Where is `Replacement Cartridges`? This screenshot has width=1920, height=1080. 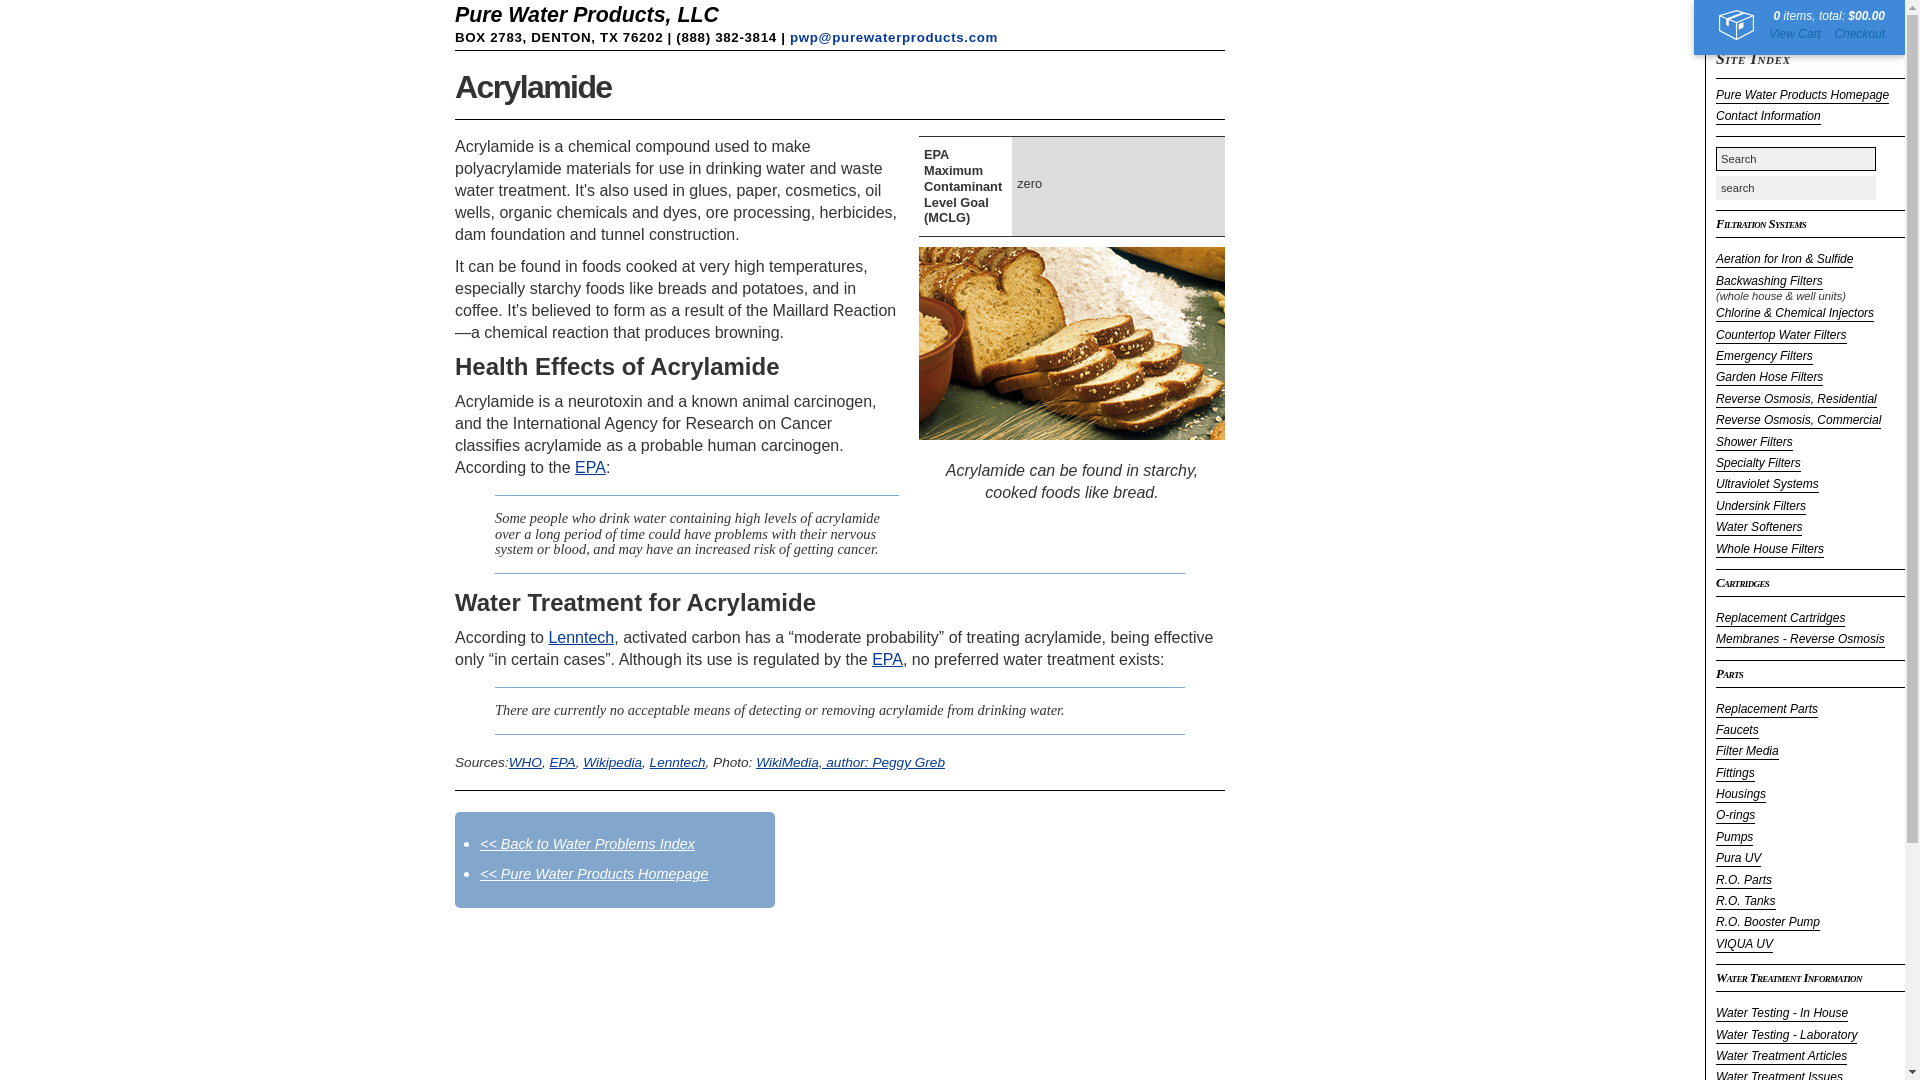 Replacement Cartridges is located at coordinates (1780, 619).